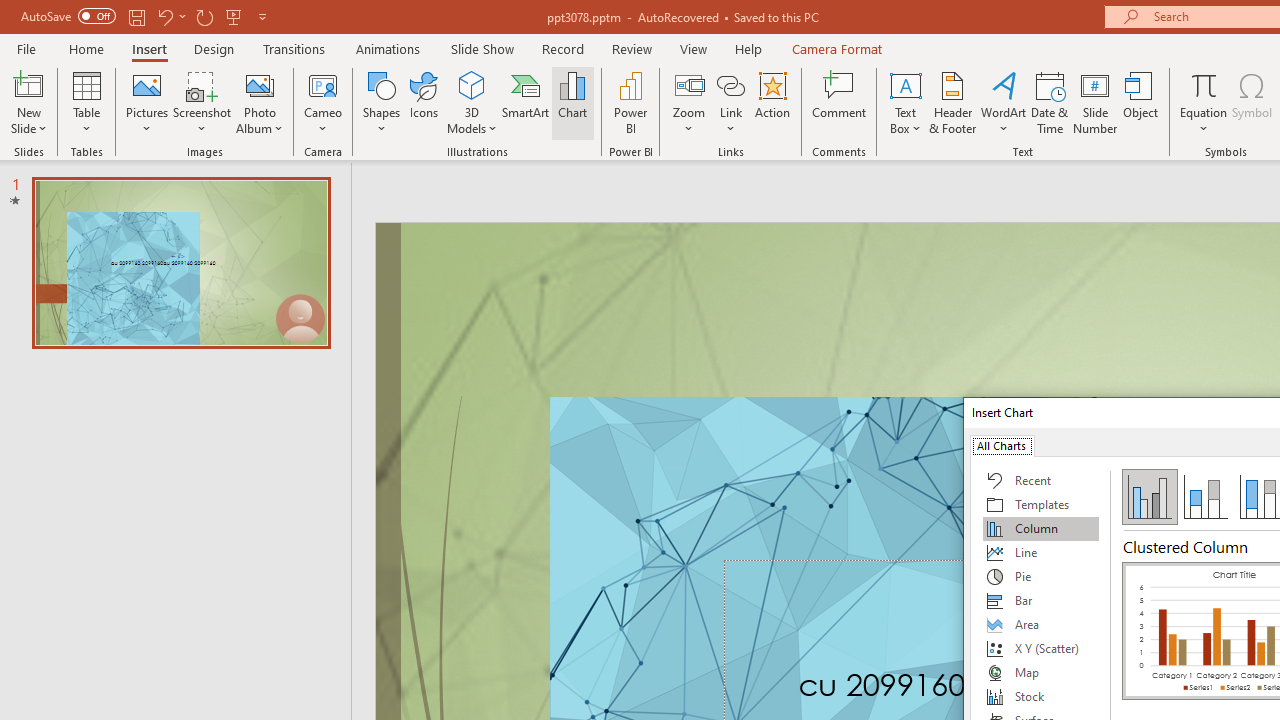 Image resolution: width=1280 pixels, height=720 pixels. Describe the element at coordinates (1150, 496) in the screenshot. I see `Clustered Column` at that location.